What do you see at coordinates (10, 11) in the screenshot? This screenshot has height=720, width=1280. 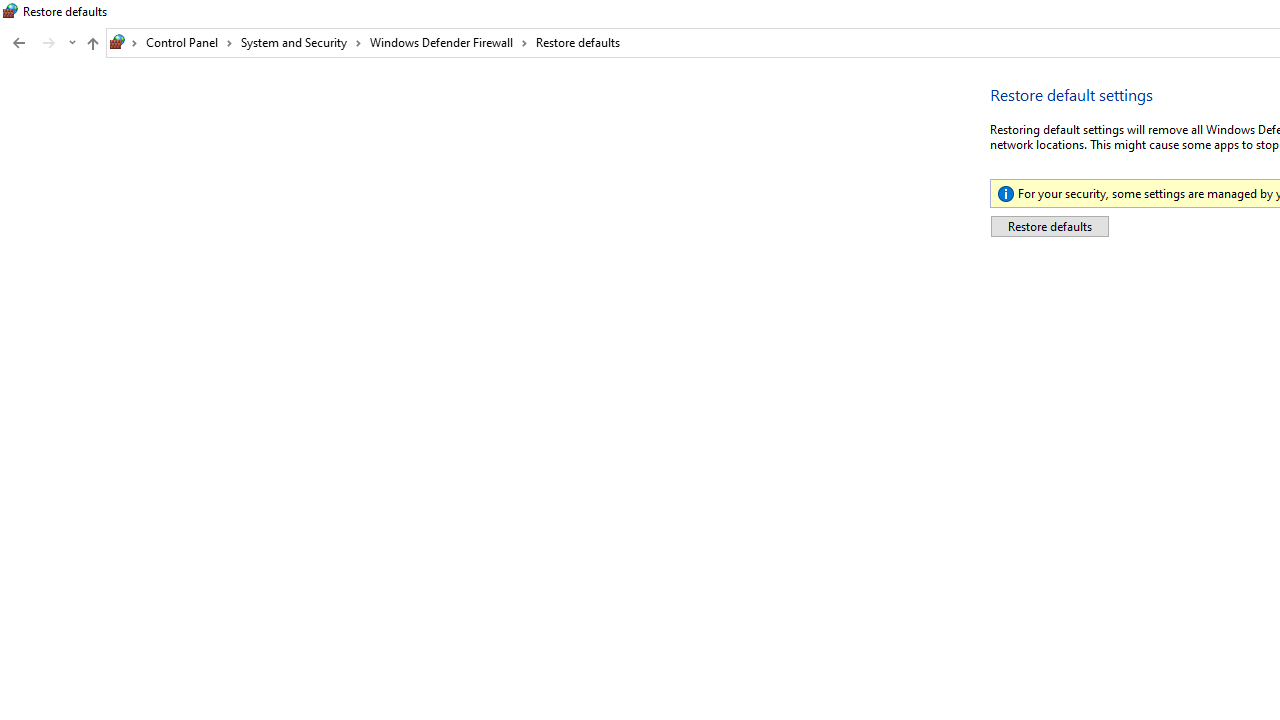 I see `System` at bounding box center [10, 11].